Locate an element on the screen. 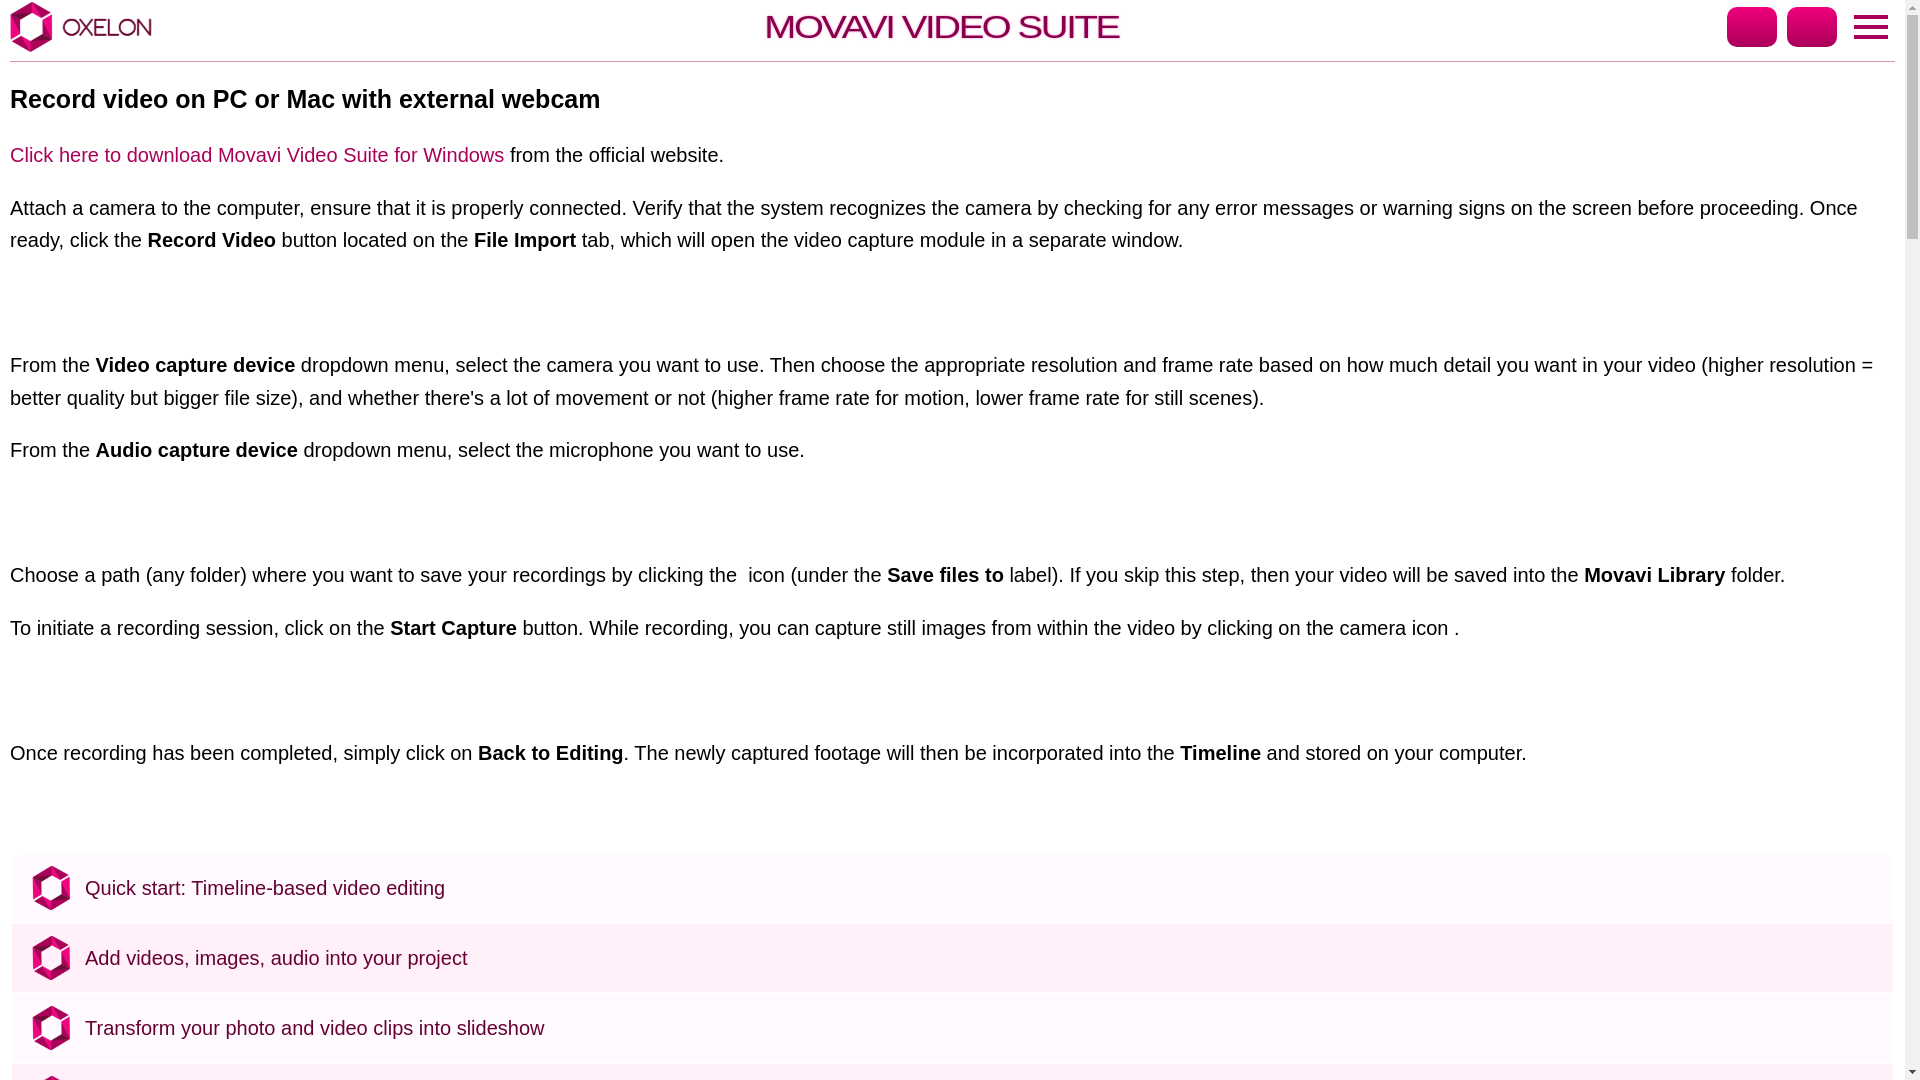 The width and height of the screenshot is (1920, 1080). Add videos, images, audio into your project is located at coordinates (984, 958).